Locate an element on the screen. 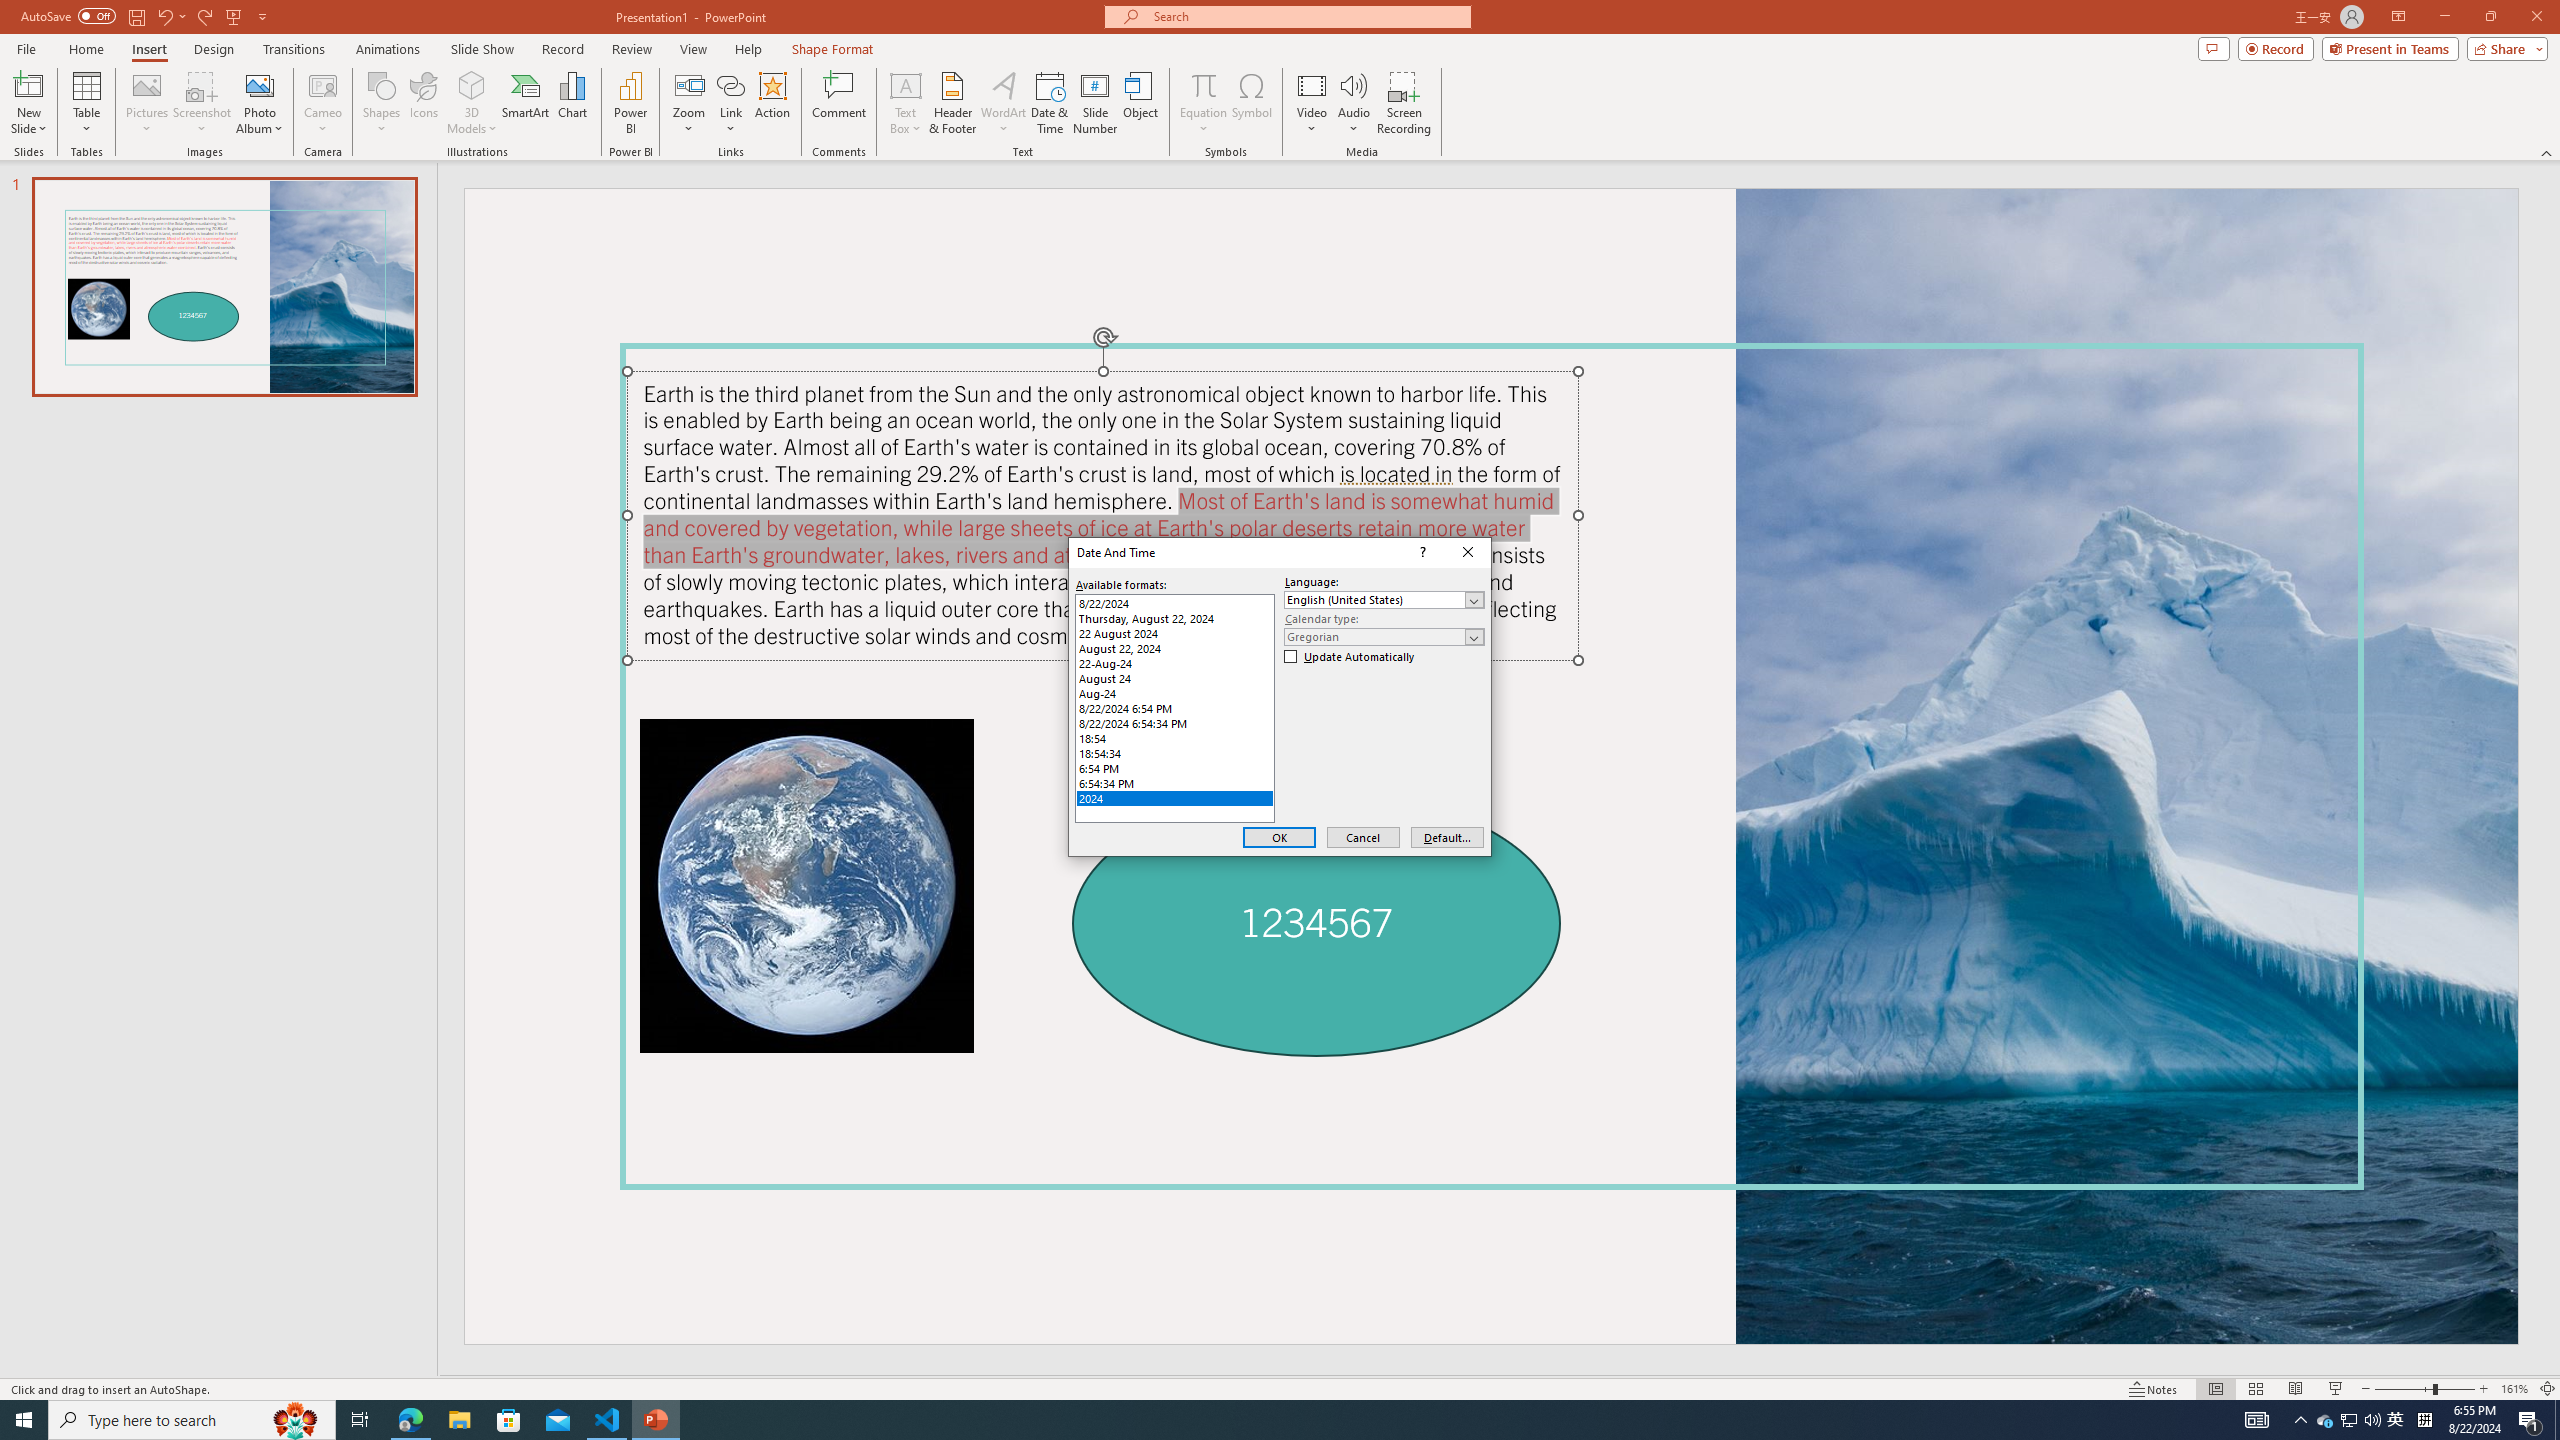 The height and width of the screenshot is (1440, 2560). August 22, 2024 is located at coordinates (572, 103).